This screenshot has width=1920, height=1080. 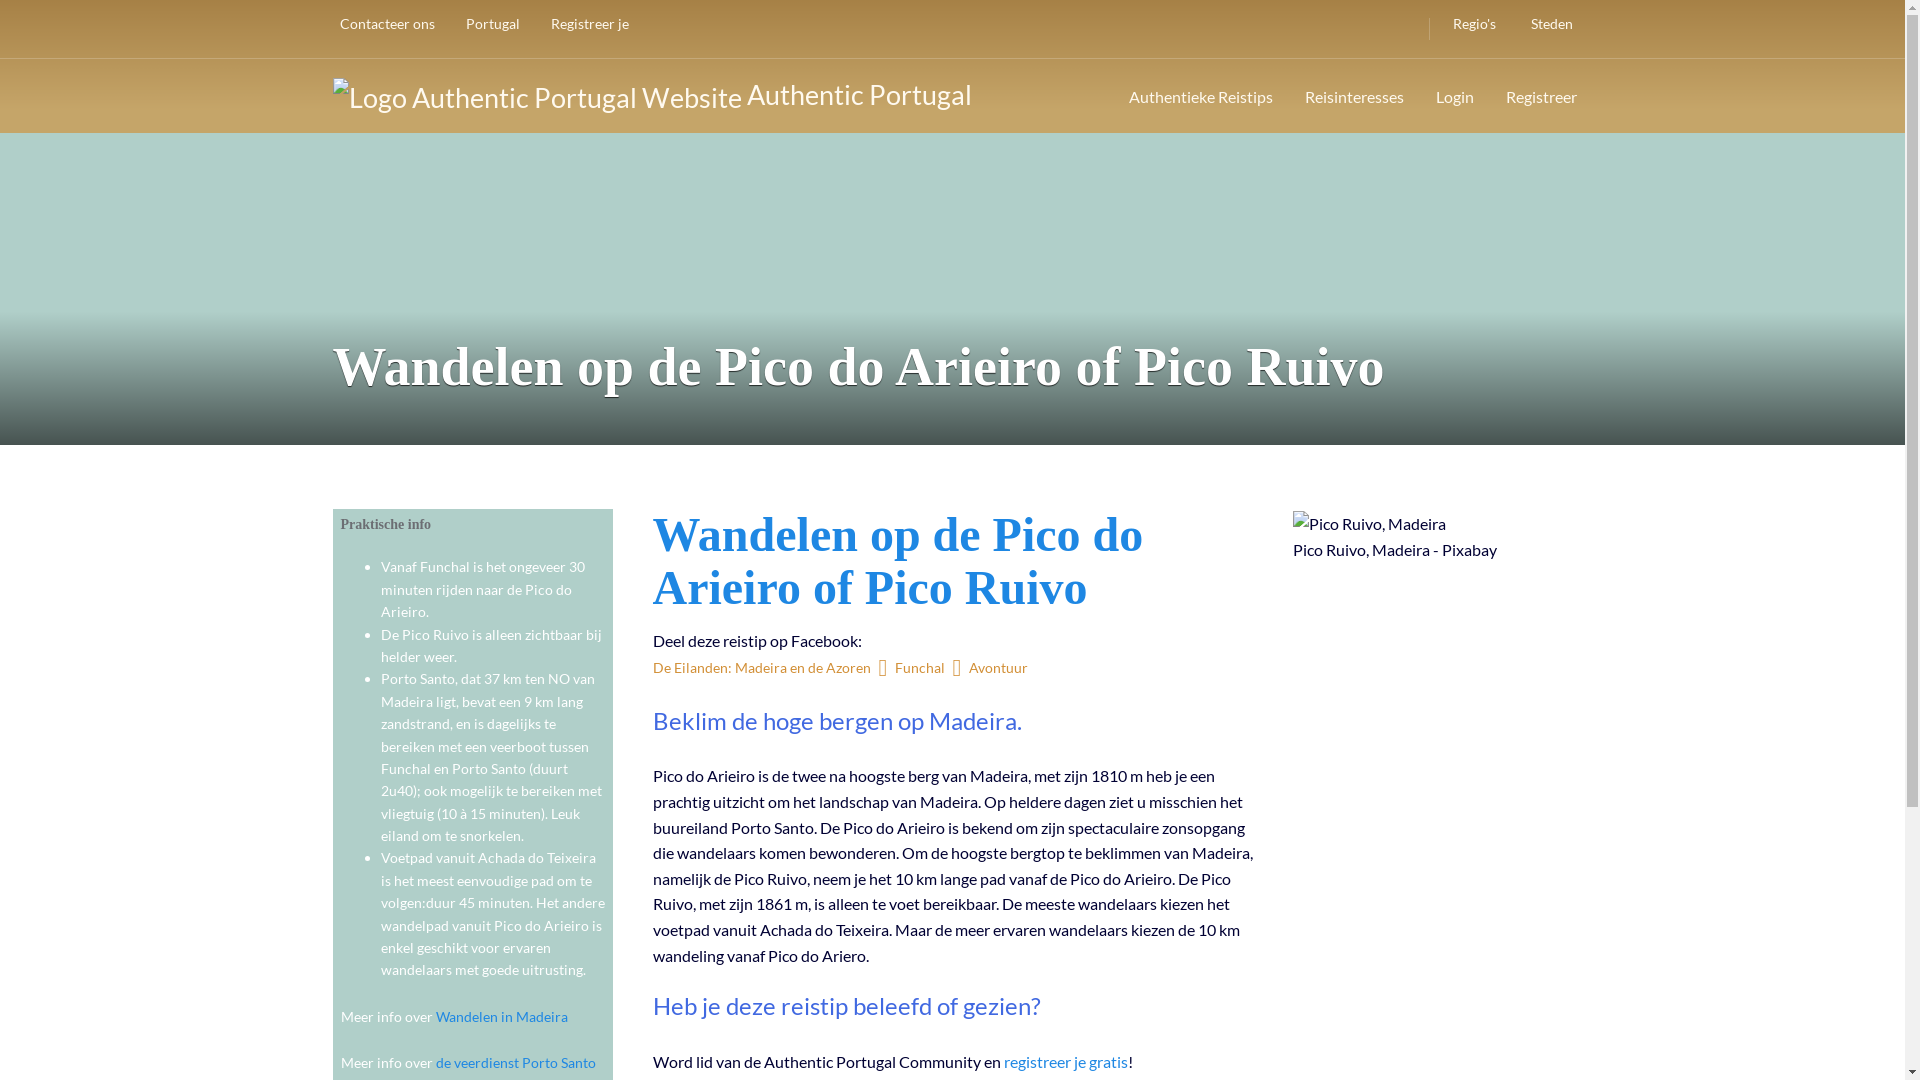 What do you see at coordinates (919, 668) in the screenshot?
I see `Funchal` at bounding box center [919, 668].